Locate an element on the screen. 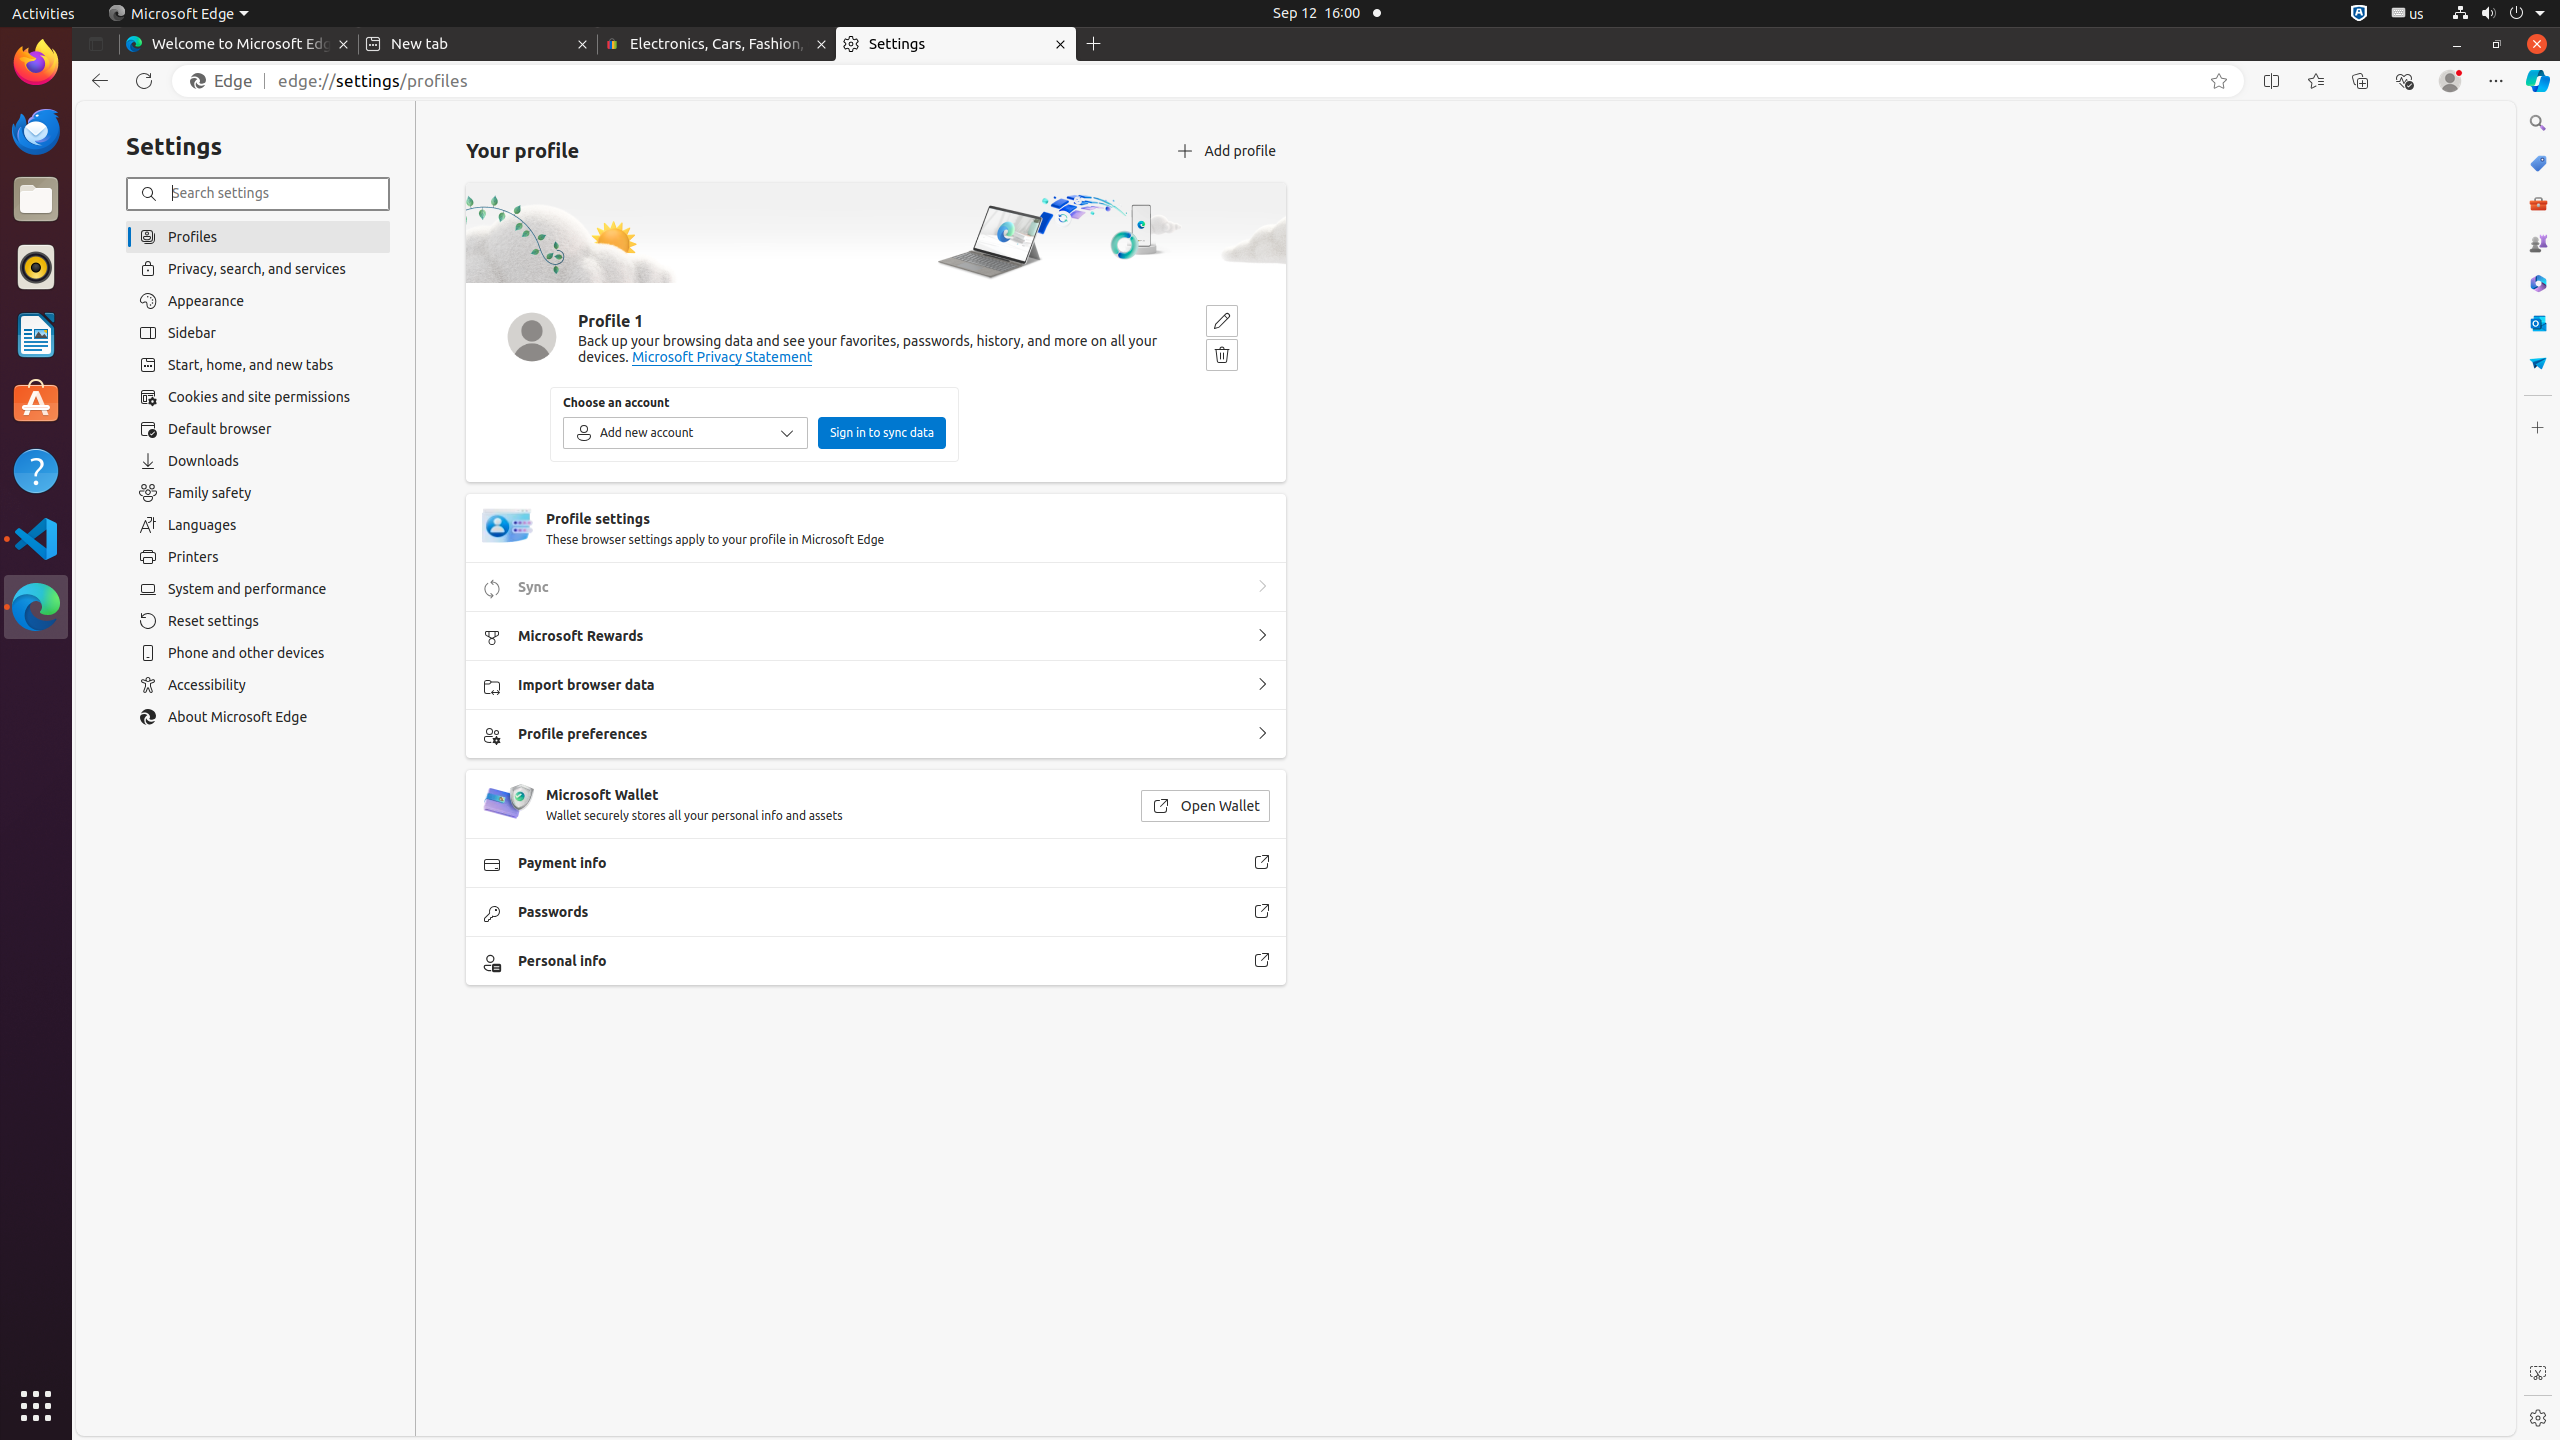 This screenshot has height=1440, width=2560. Family safety is located at coordinates (258, 493).